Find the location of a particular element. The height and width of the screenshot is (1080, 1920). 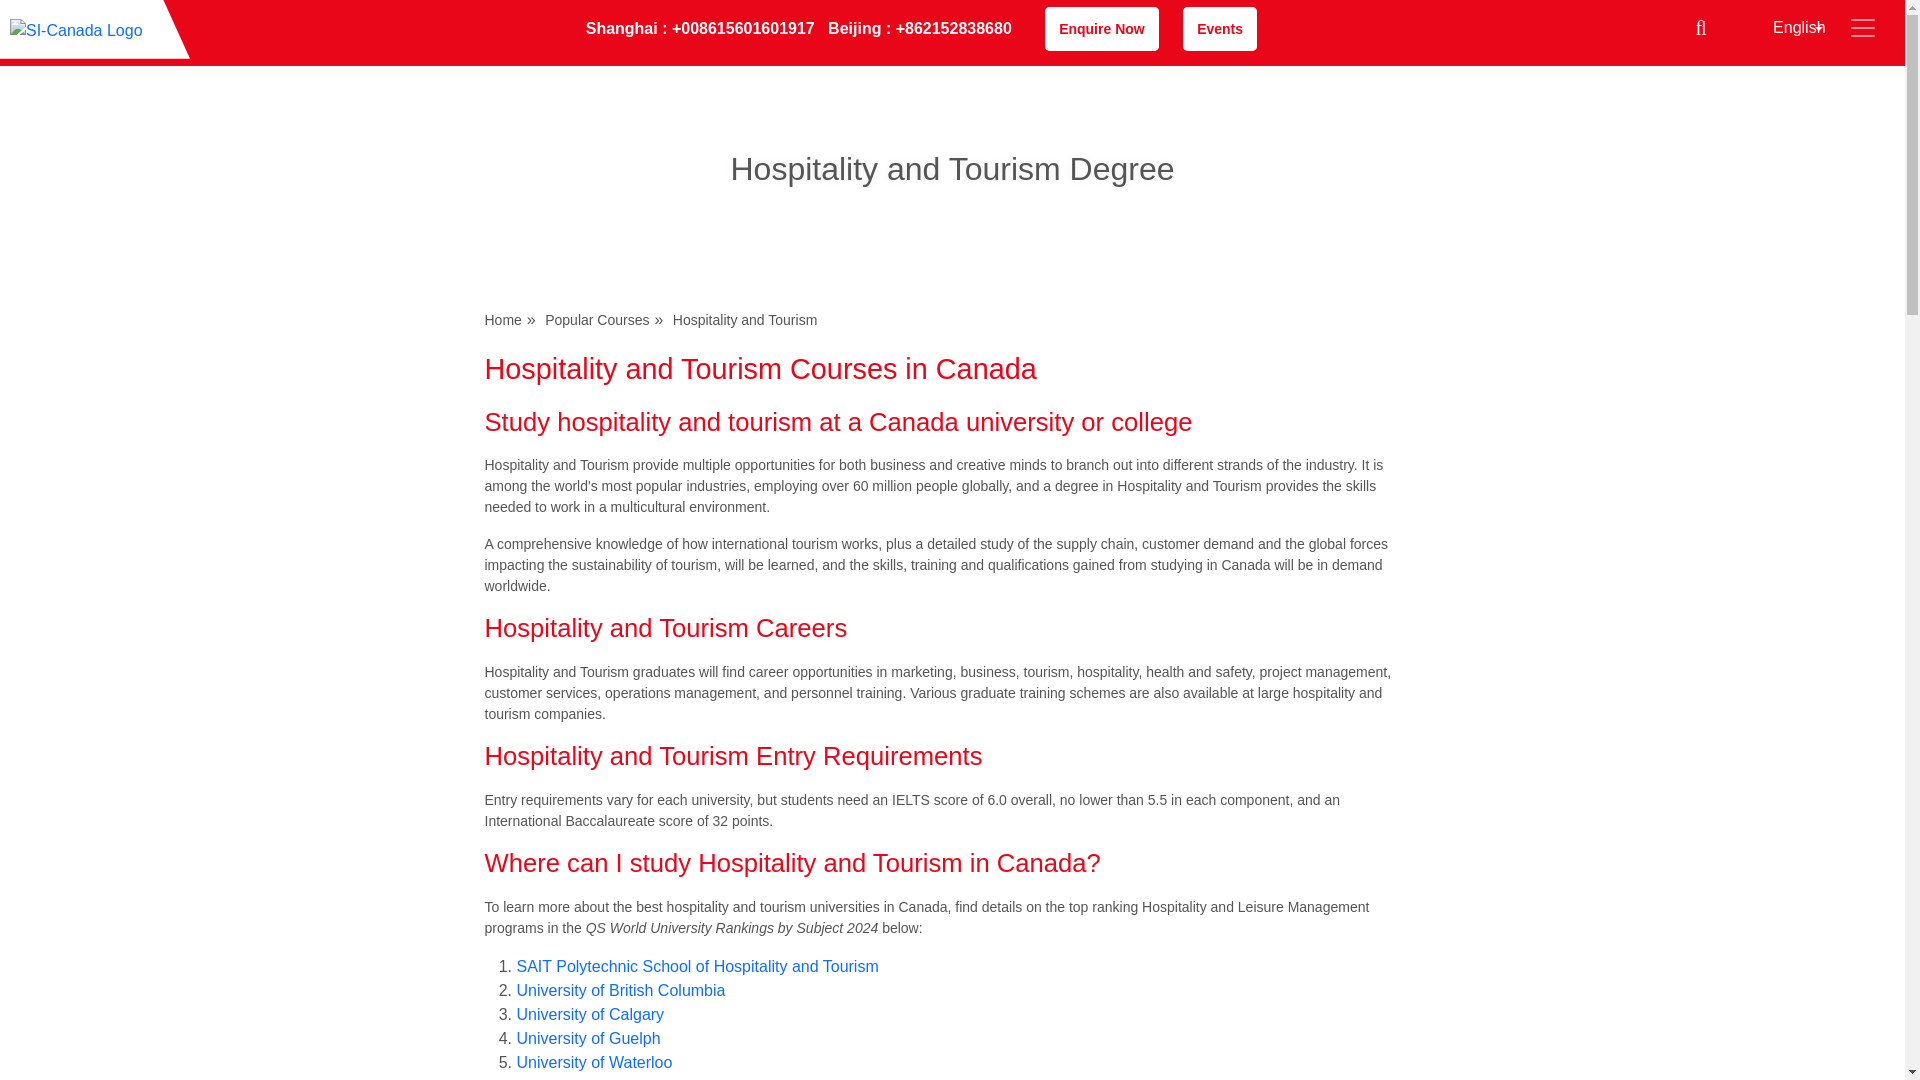

Events is located at coordinates (1220, 28).